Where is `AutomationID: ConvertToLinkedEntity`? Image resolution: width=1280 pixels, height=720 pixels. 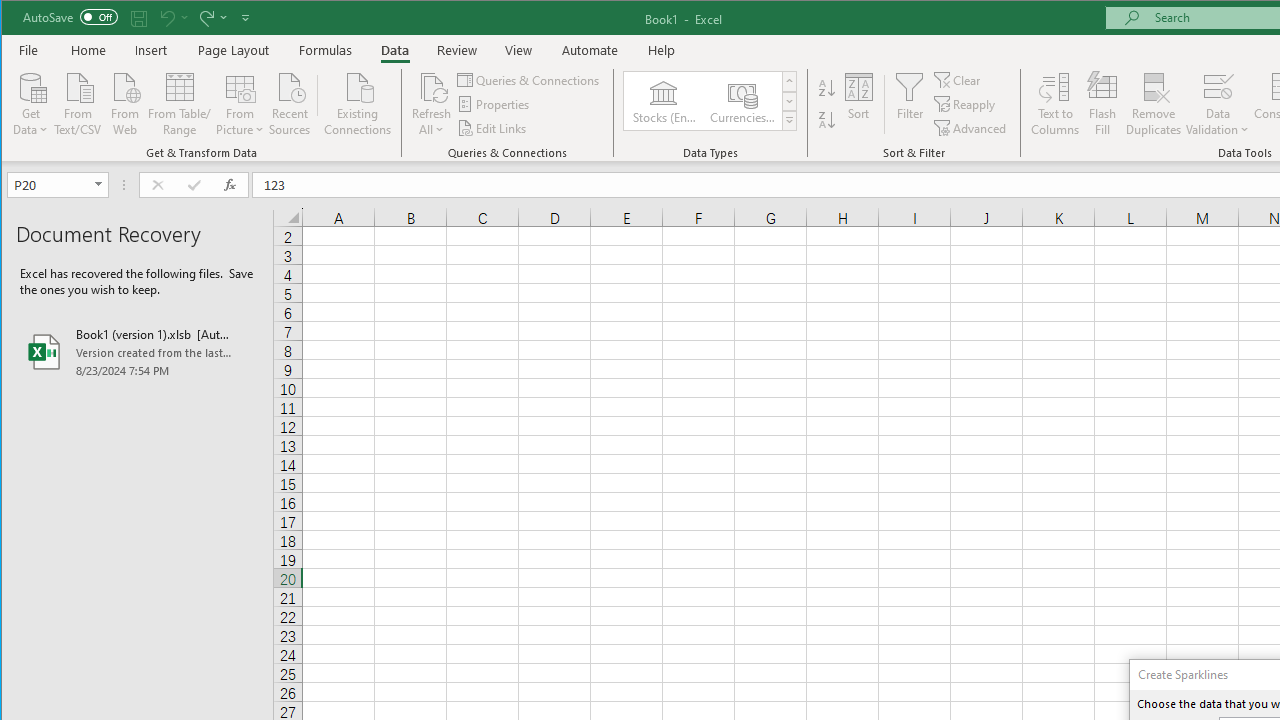
AutomationID: ConvertToLinkedEntity is located at coordinates (711, 101).